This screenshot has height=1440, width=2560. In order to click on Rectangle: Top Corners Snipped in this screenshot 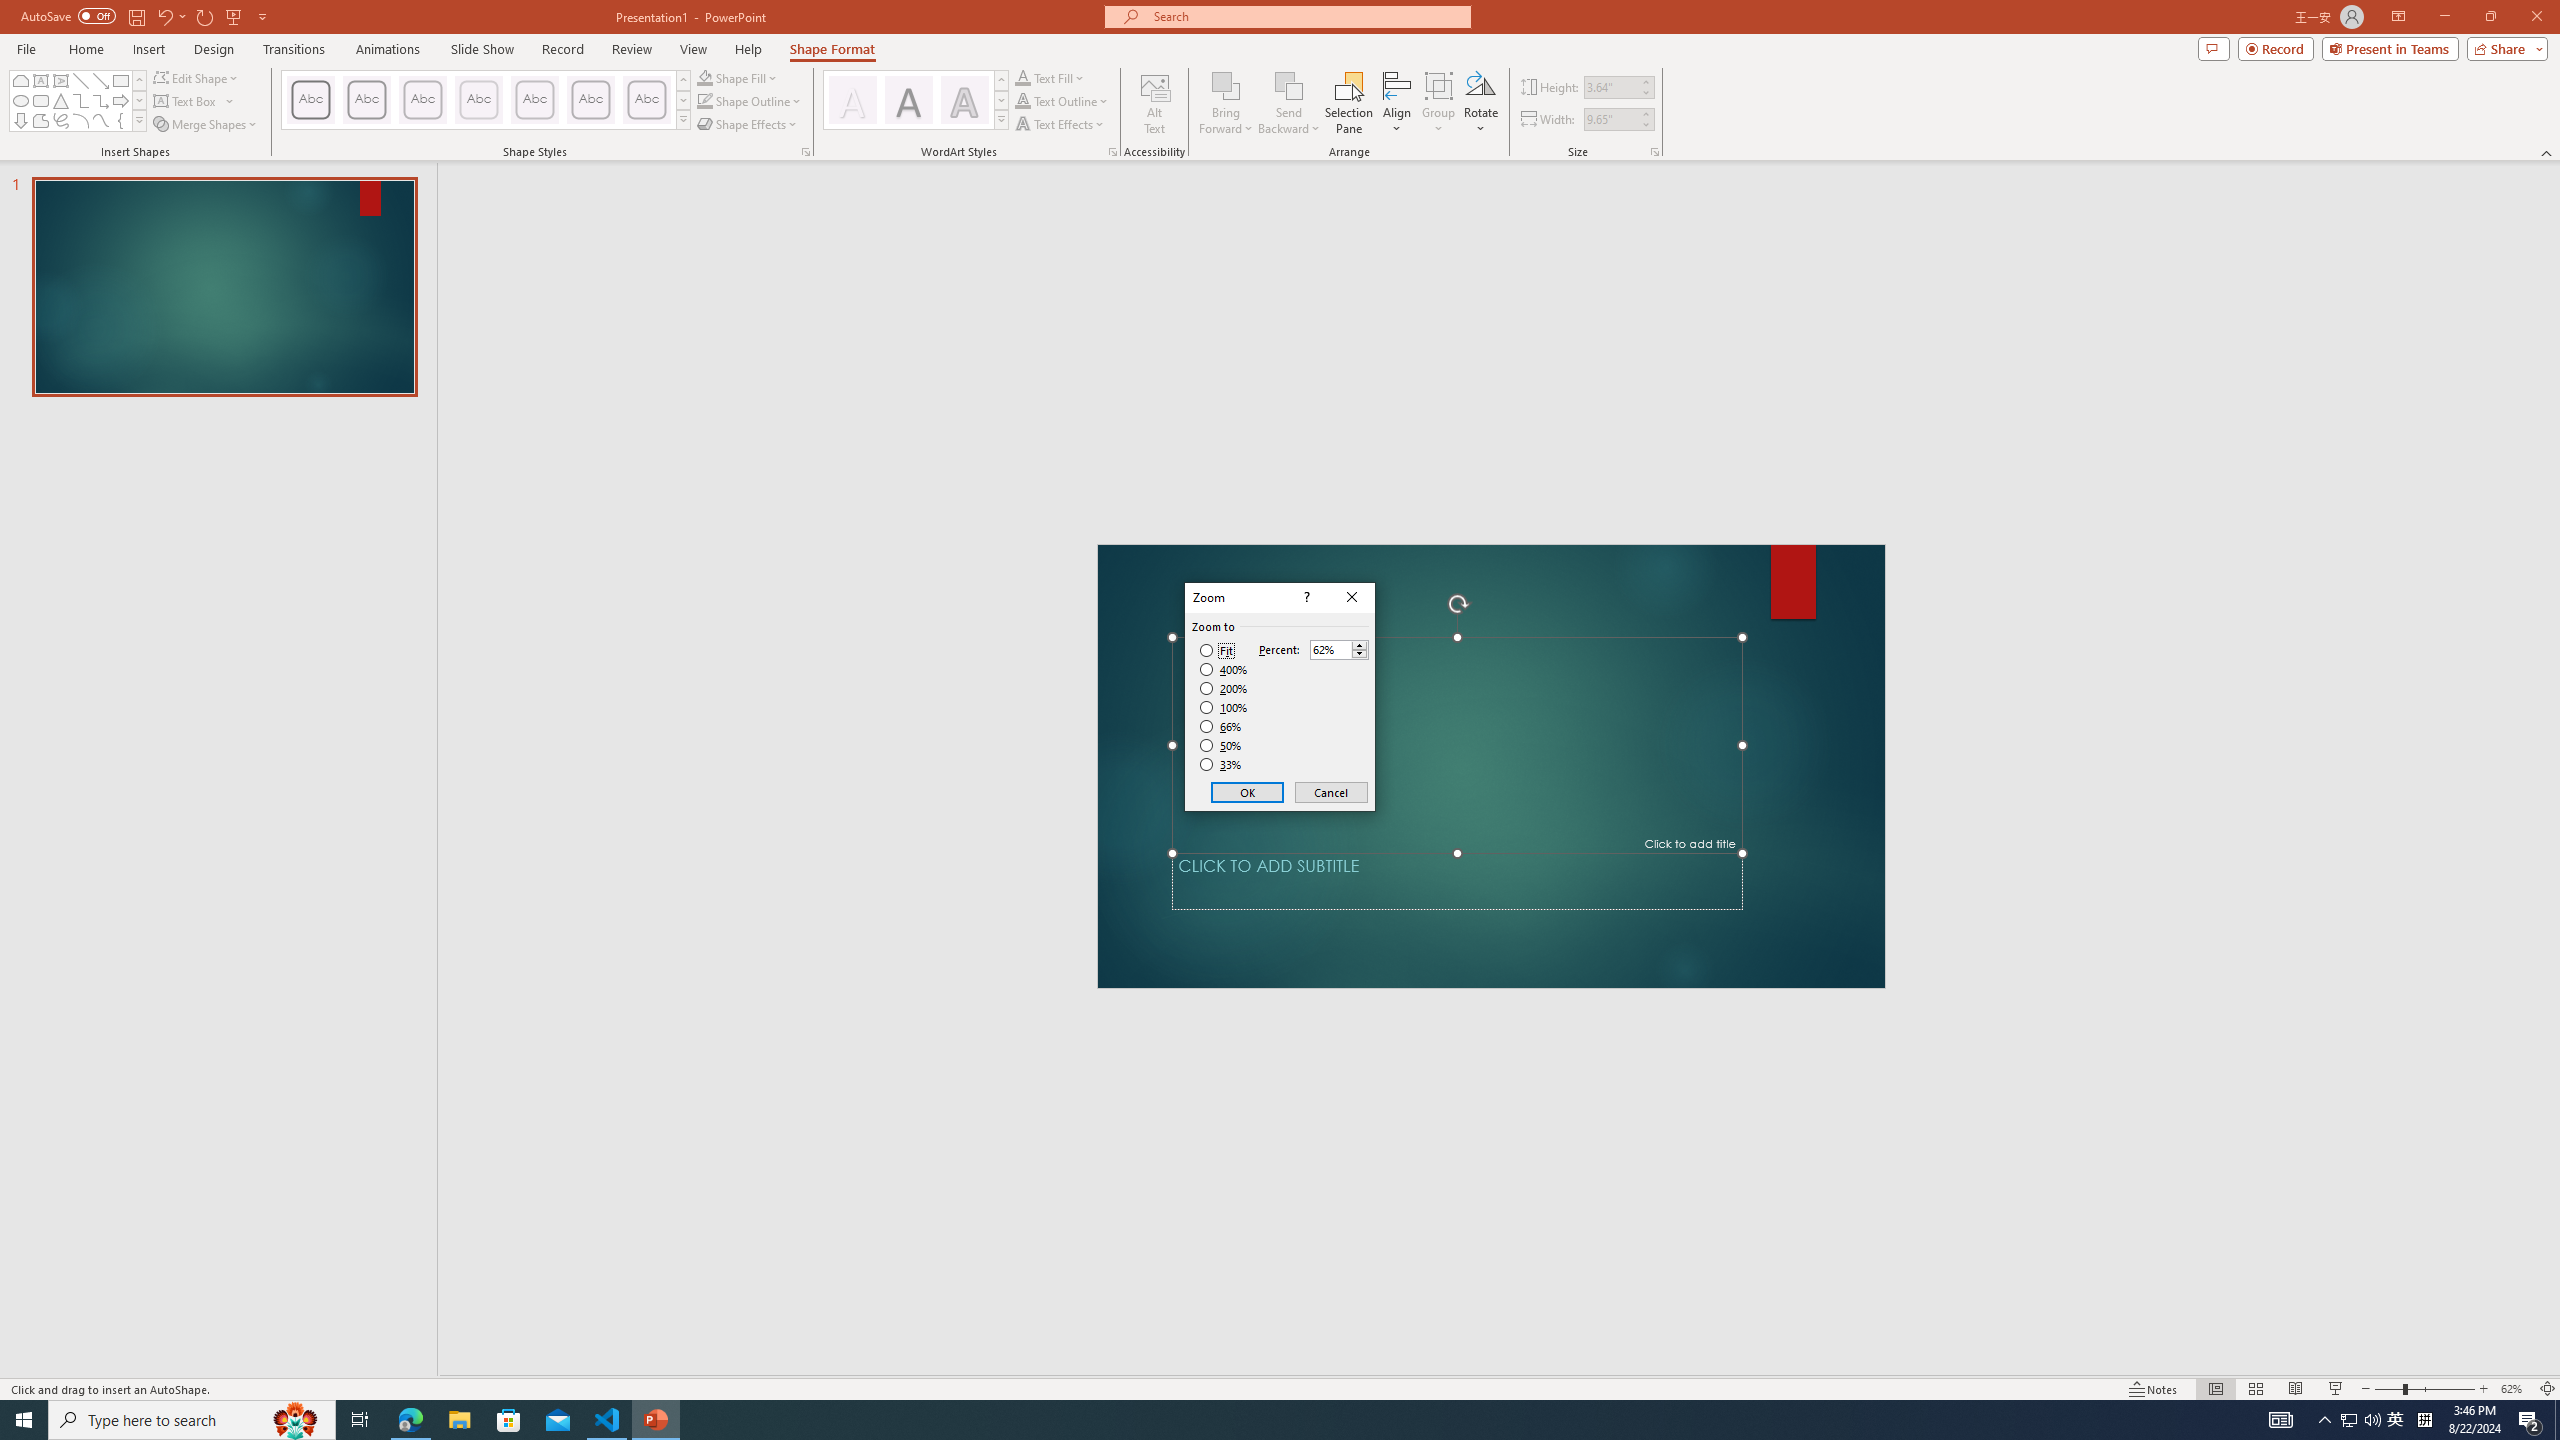, I will do `click(20, 80)`.